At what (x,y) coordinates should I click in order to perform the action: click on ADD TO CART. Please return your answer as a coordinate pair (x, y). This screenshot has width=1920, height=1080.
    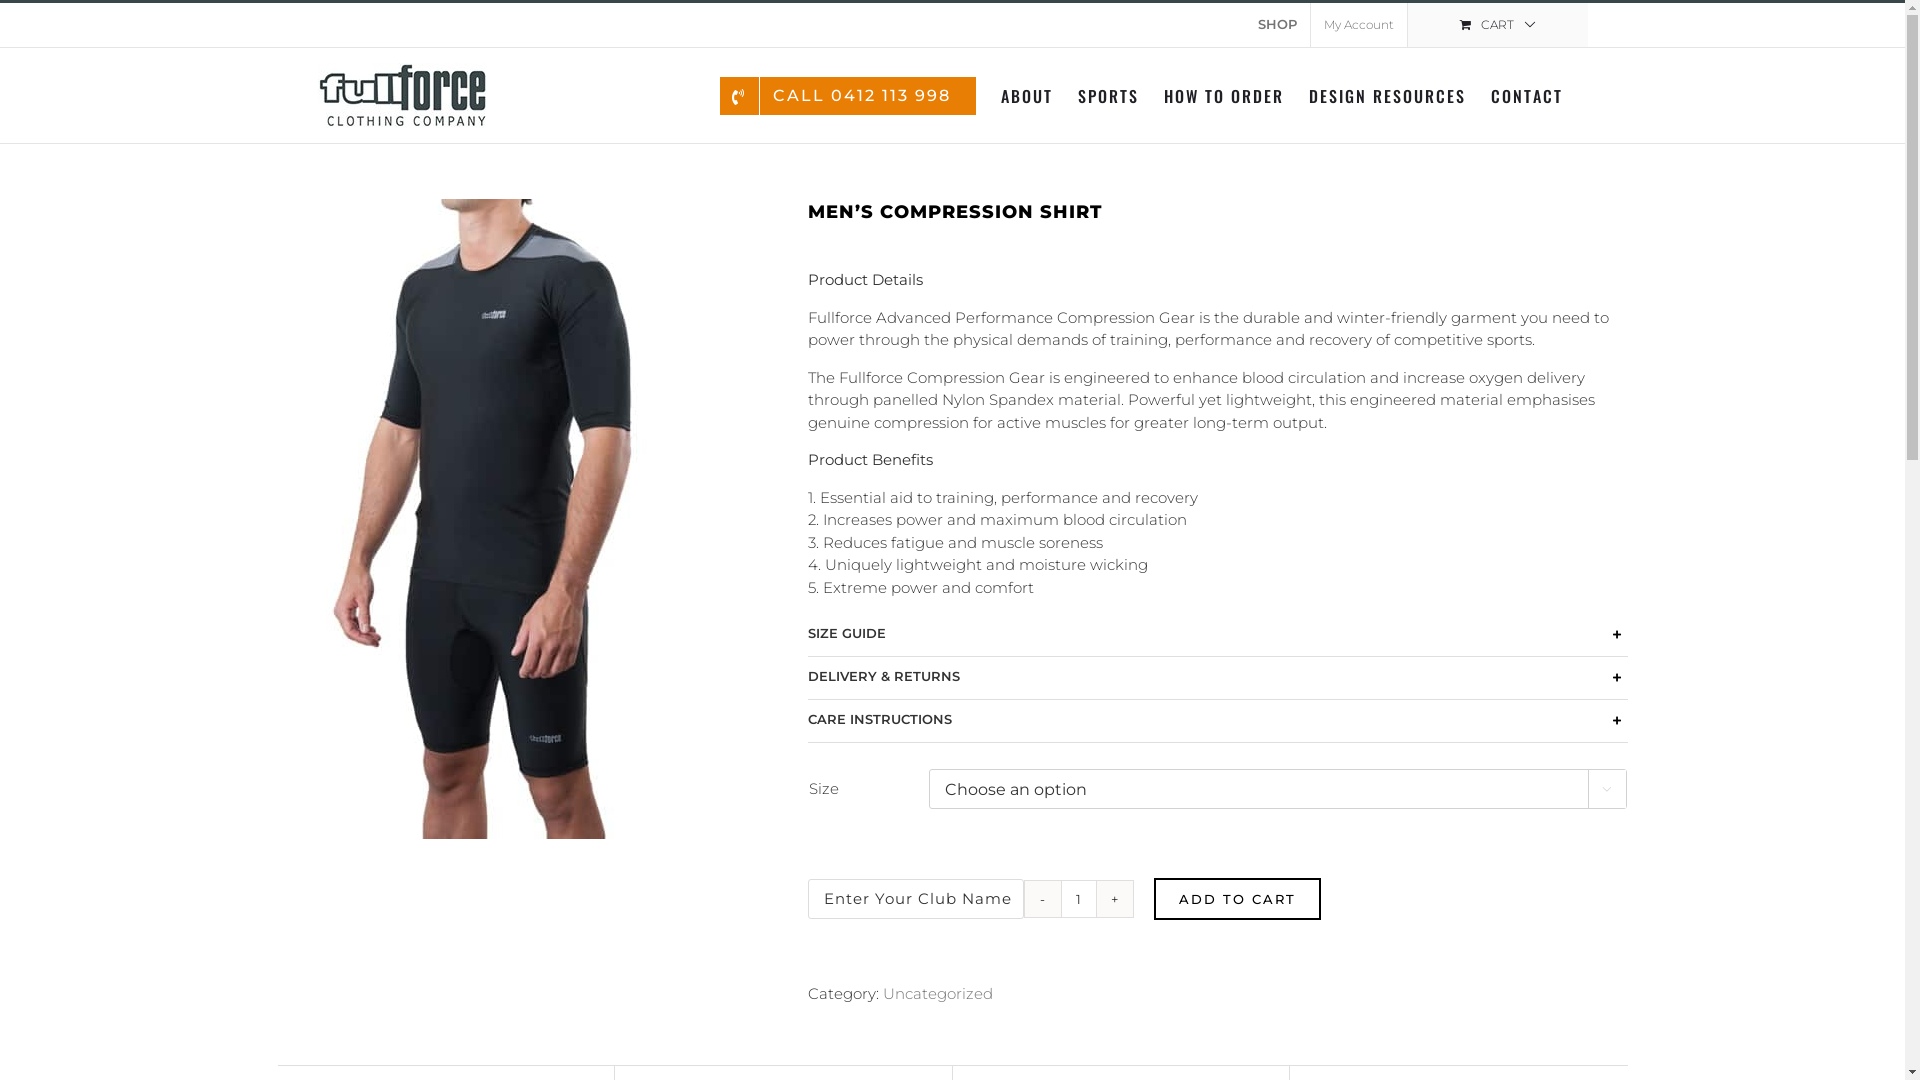
    Looking at the image, I should click on (1238, 899).